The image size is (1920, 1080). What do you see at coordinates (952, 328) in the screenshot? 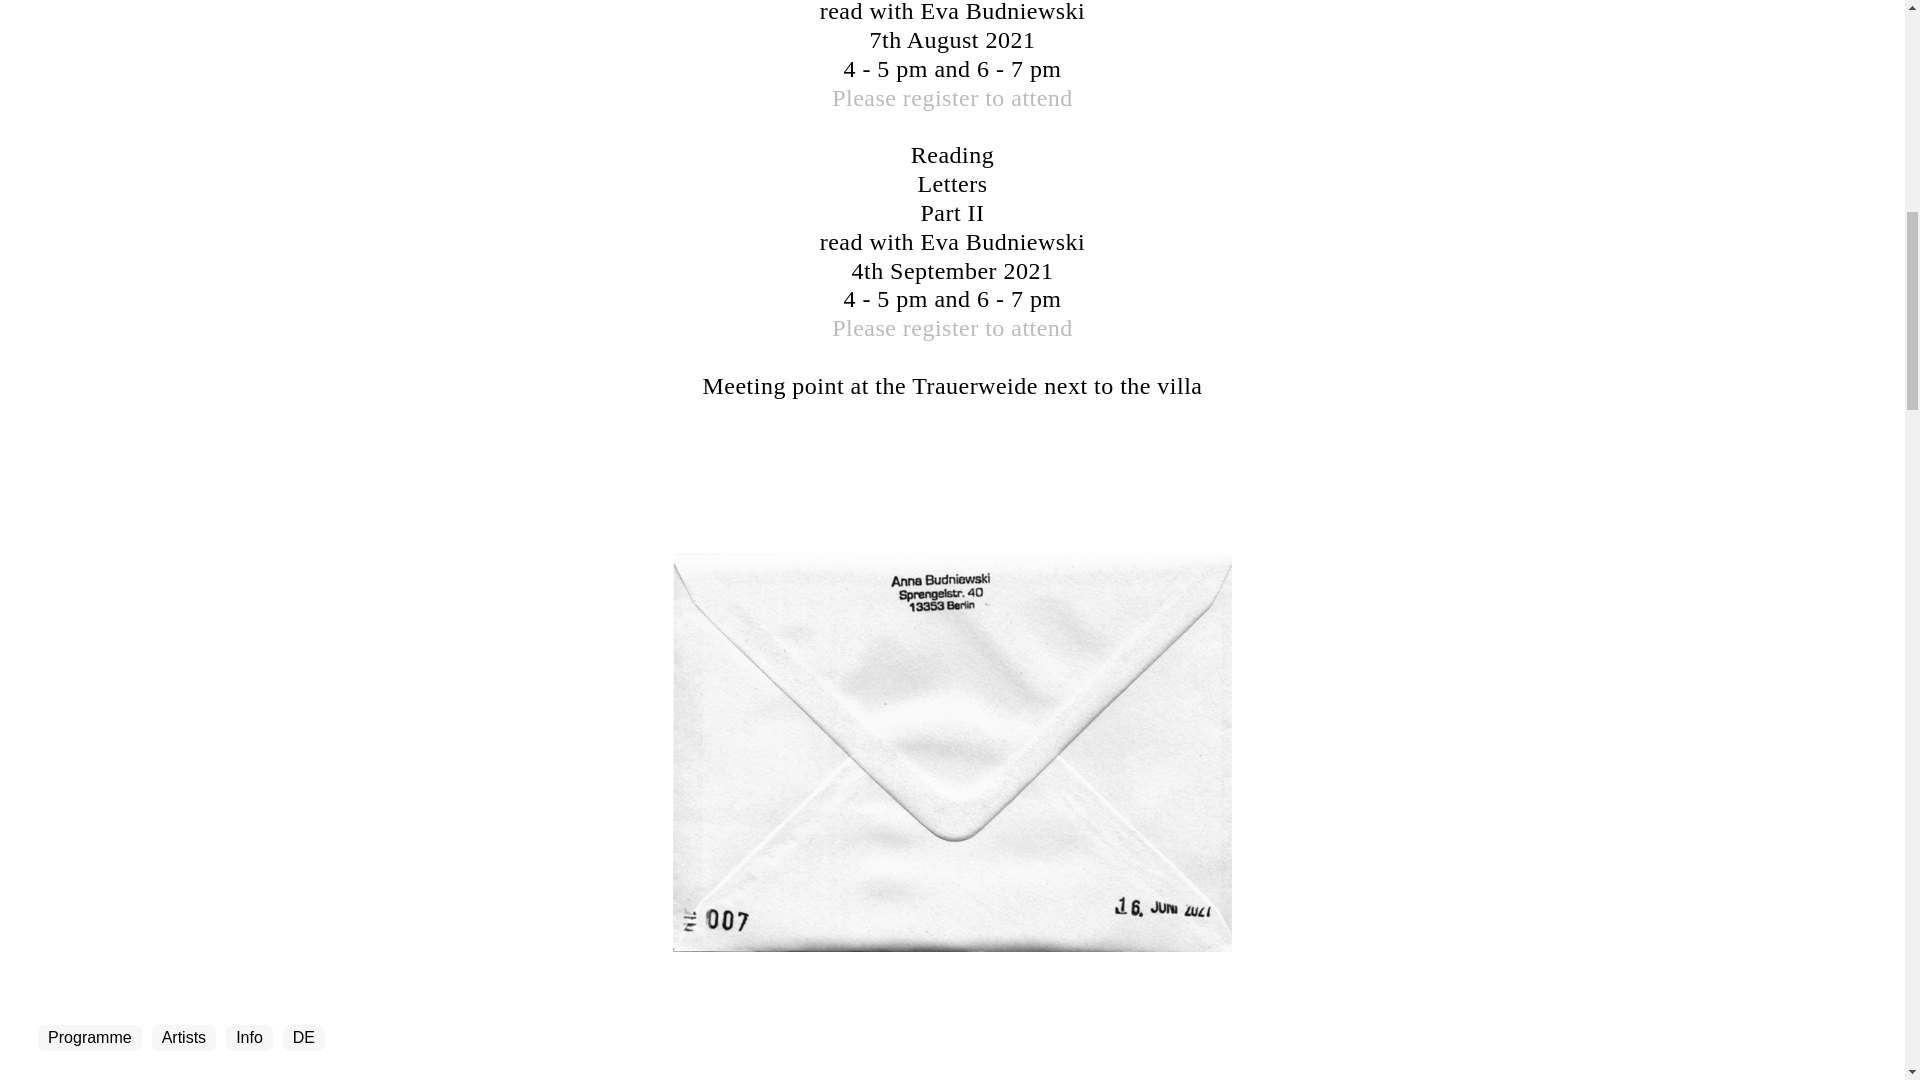
I see `Please register to attend` at bounding box center [952, 328].